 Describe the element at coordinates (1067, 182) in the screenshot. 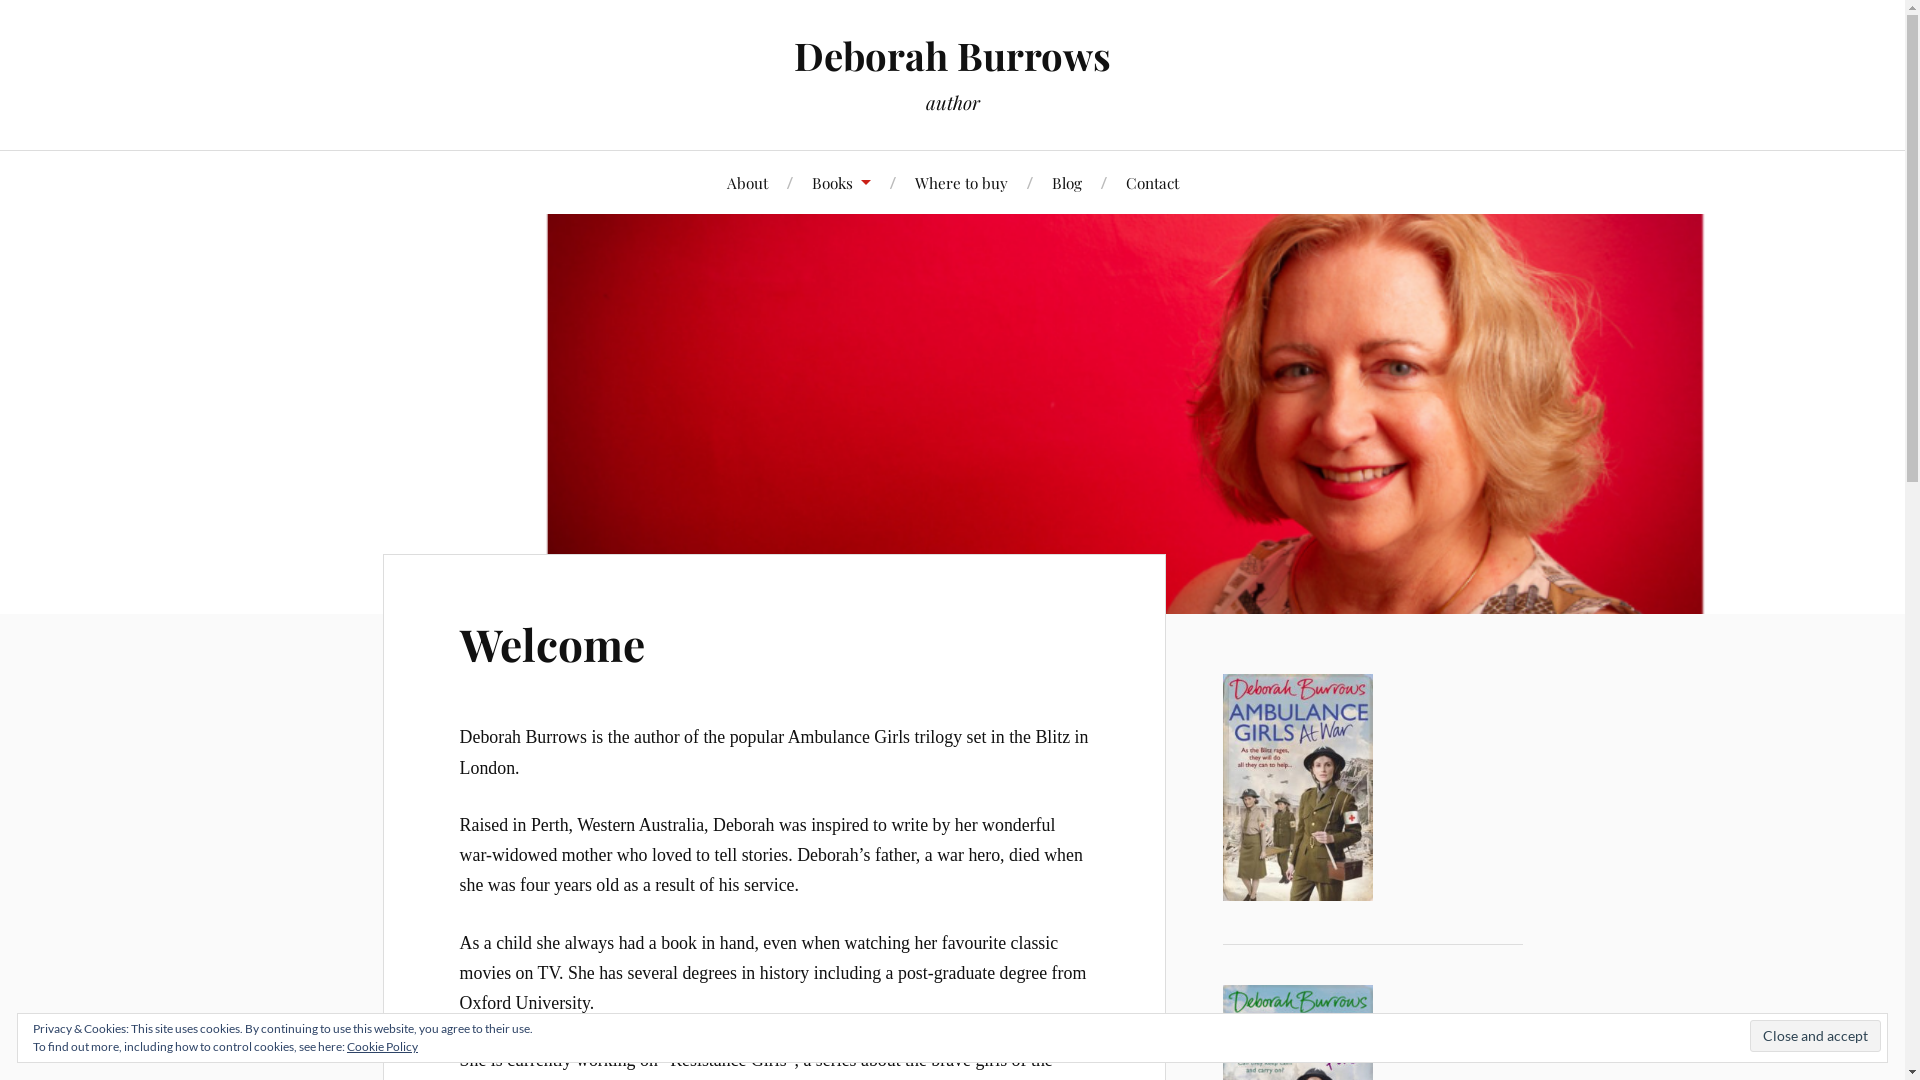

I see `Blog` at that location.